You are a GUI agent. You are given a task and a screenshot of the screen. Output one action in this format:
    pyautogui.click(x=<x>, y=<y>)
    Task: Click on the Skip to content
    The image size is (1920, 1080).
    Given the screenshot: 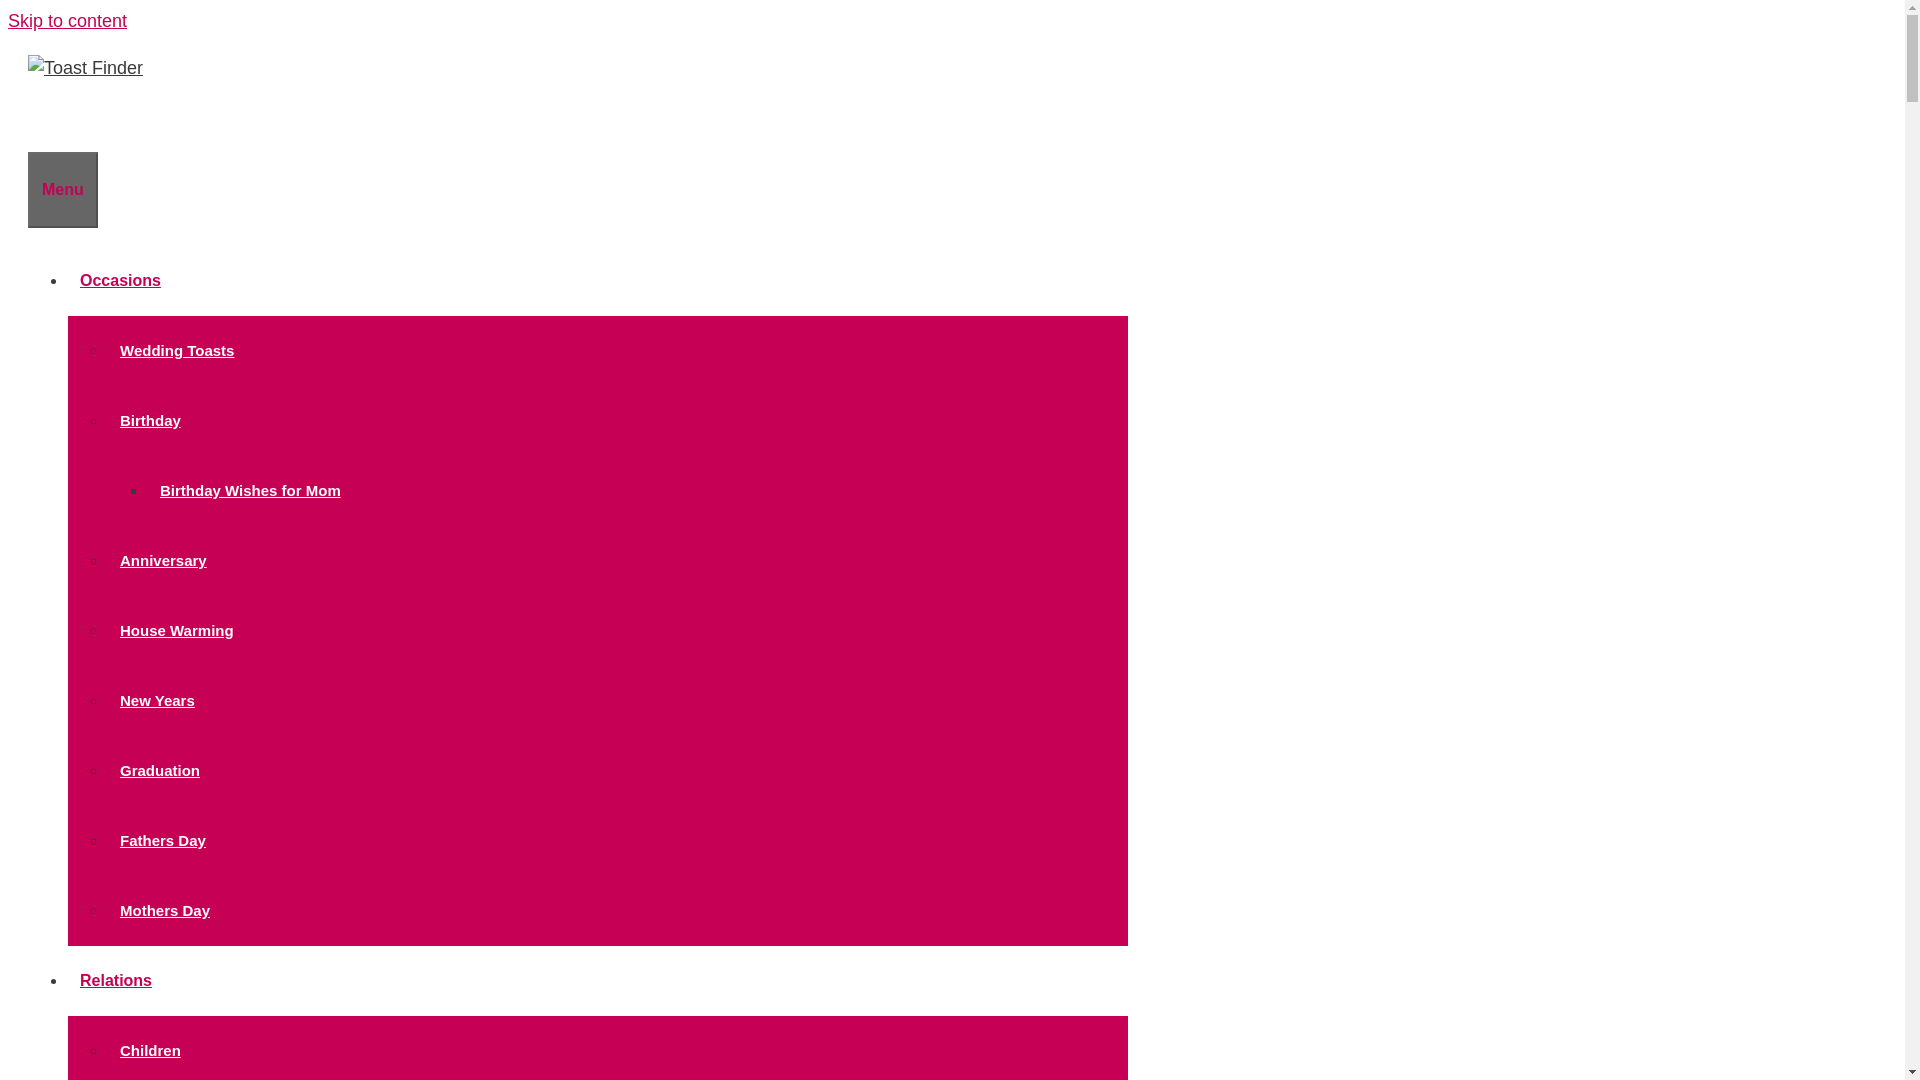 What is the action you would take?
    pyautogui.click(x=66, y=20)
    